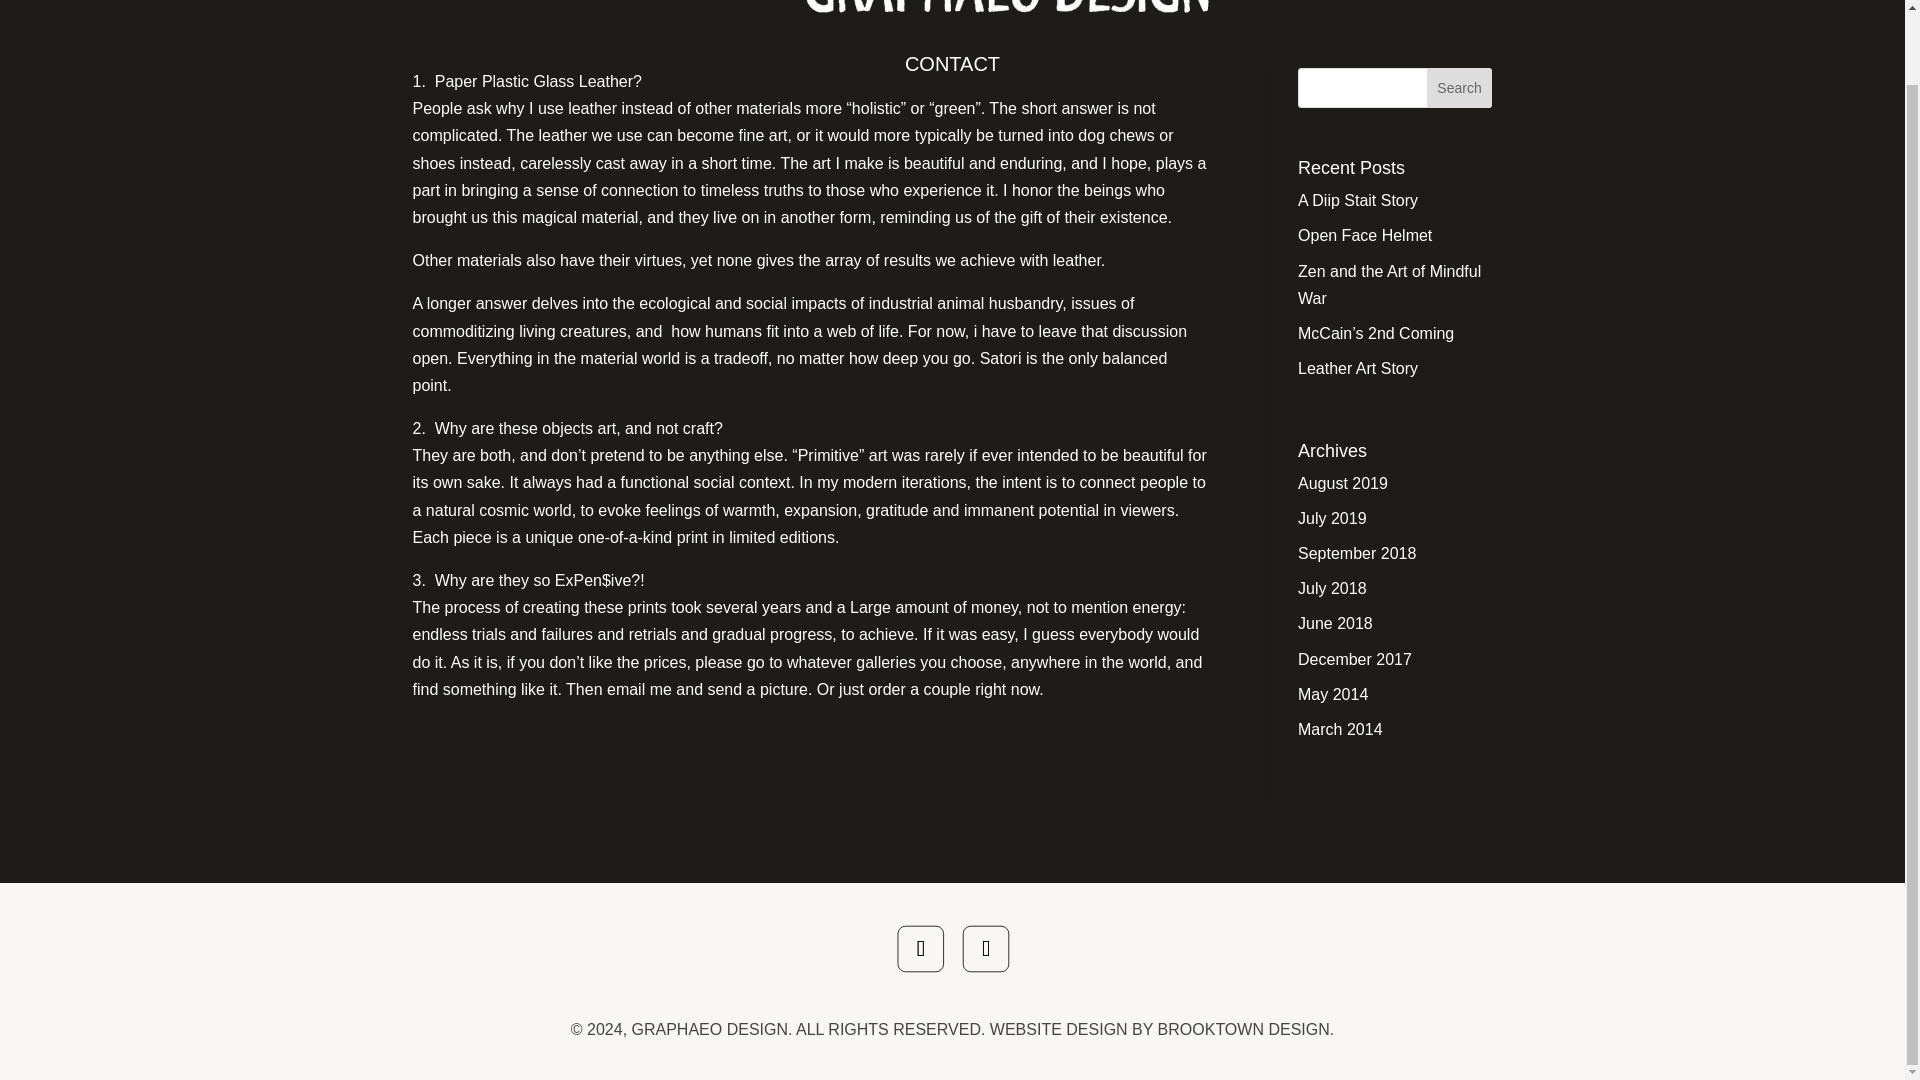 The image size is (1920, 1080). What do you see at coordinates (952, 63) in the screenshot?
I see `CONTACT` at bounding box center [952, 63].